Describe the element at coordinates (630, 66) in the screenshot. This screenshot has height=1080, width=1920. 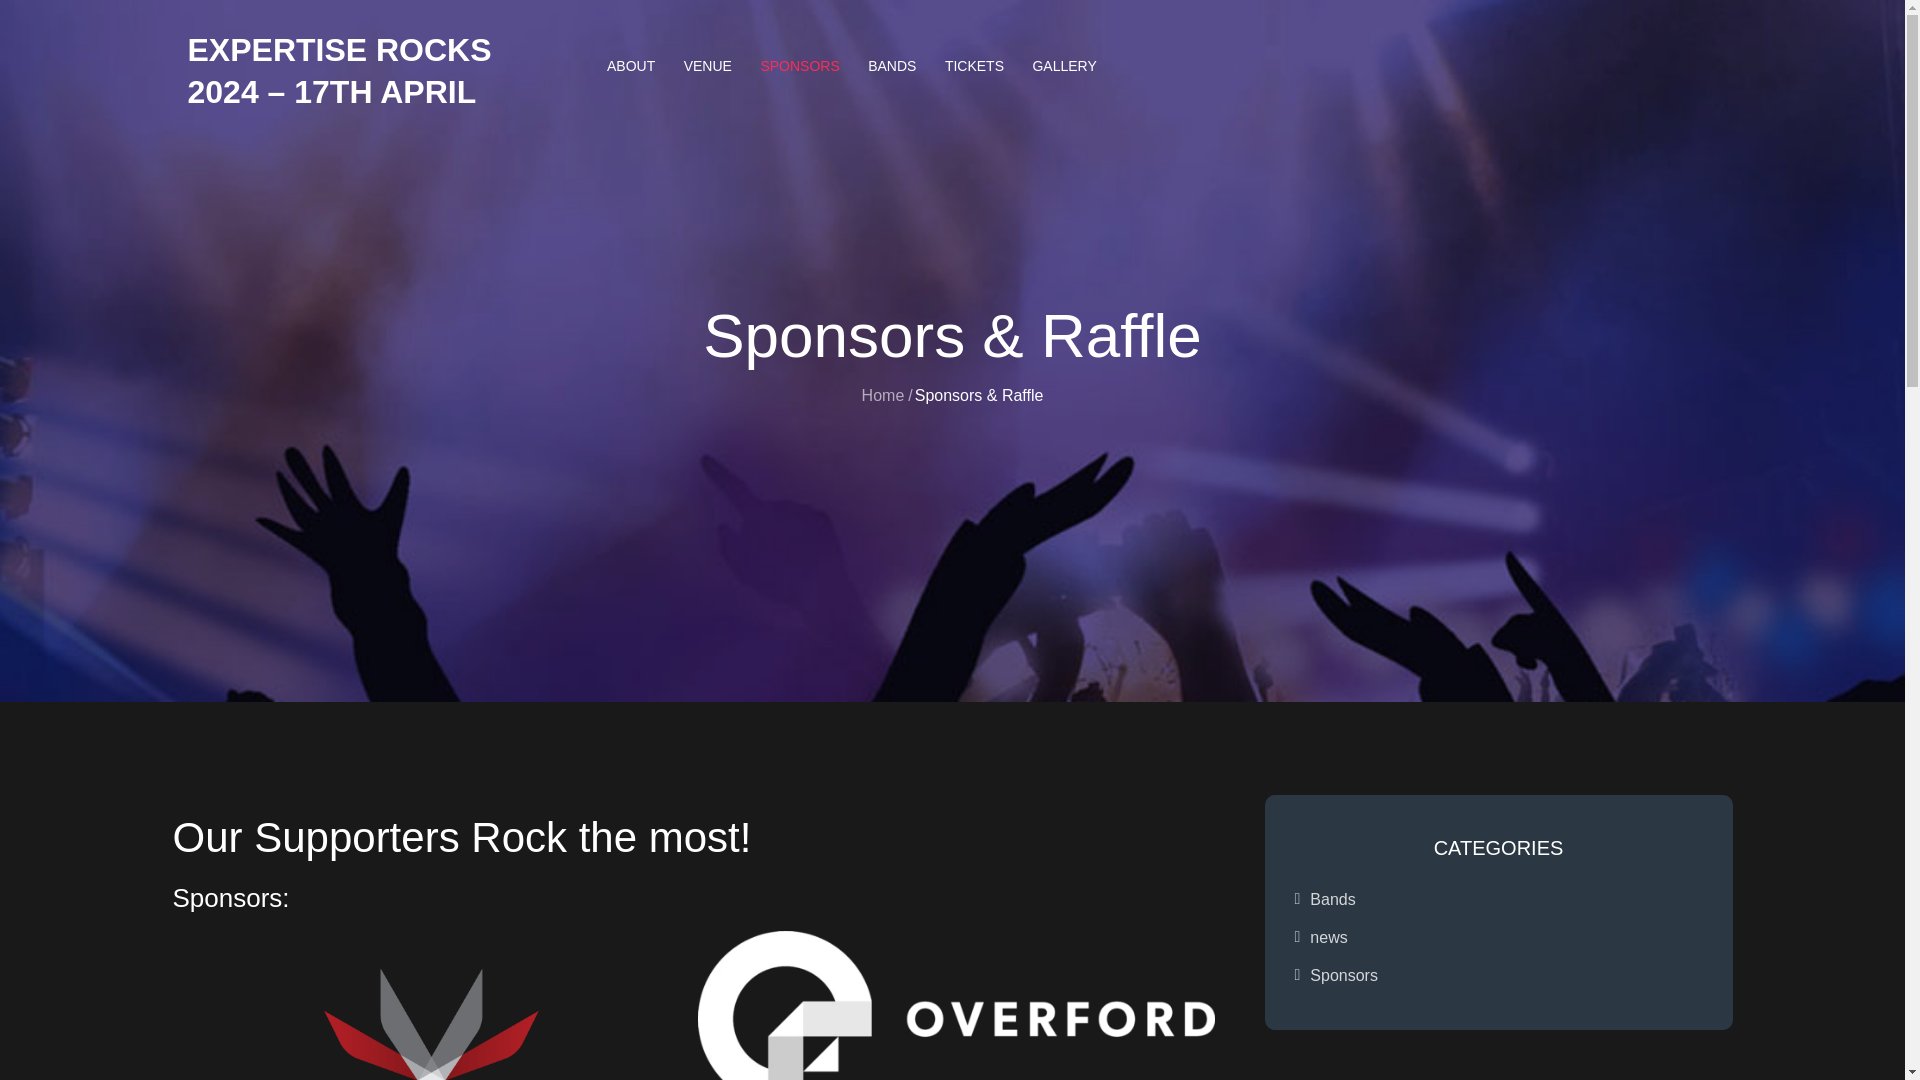
I see `ABOUT` at that location.